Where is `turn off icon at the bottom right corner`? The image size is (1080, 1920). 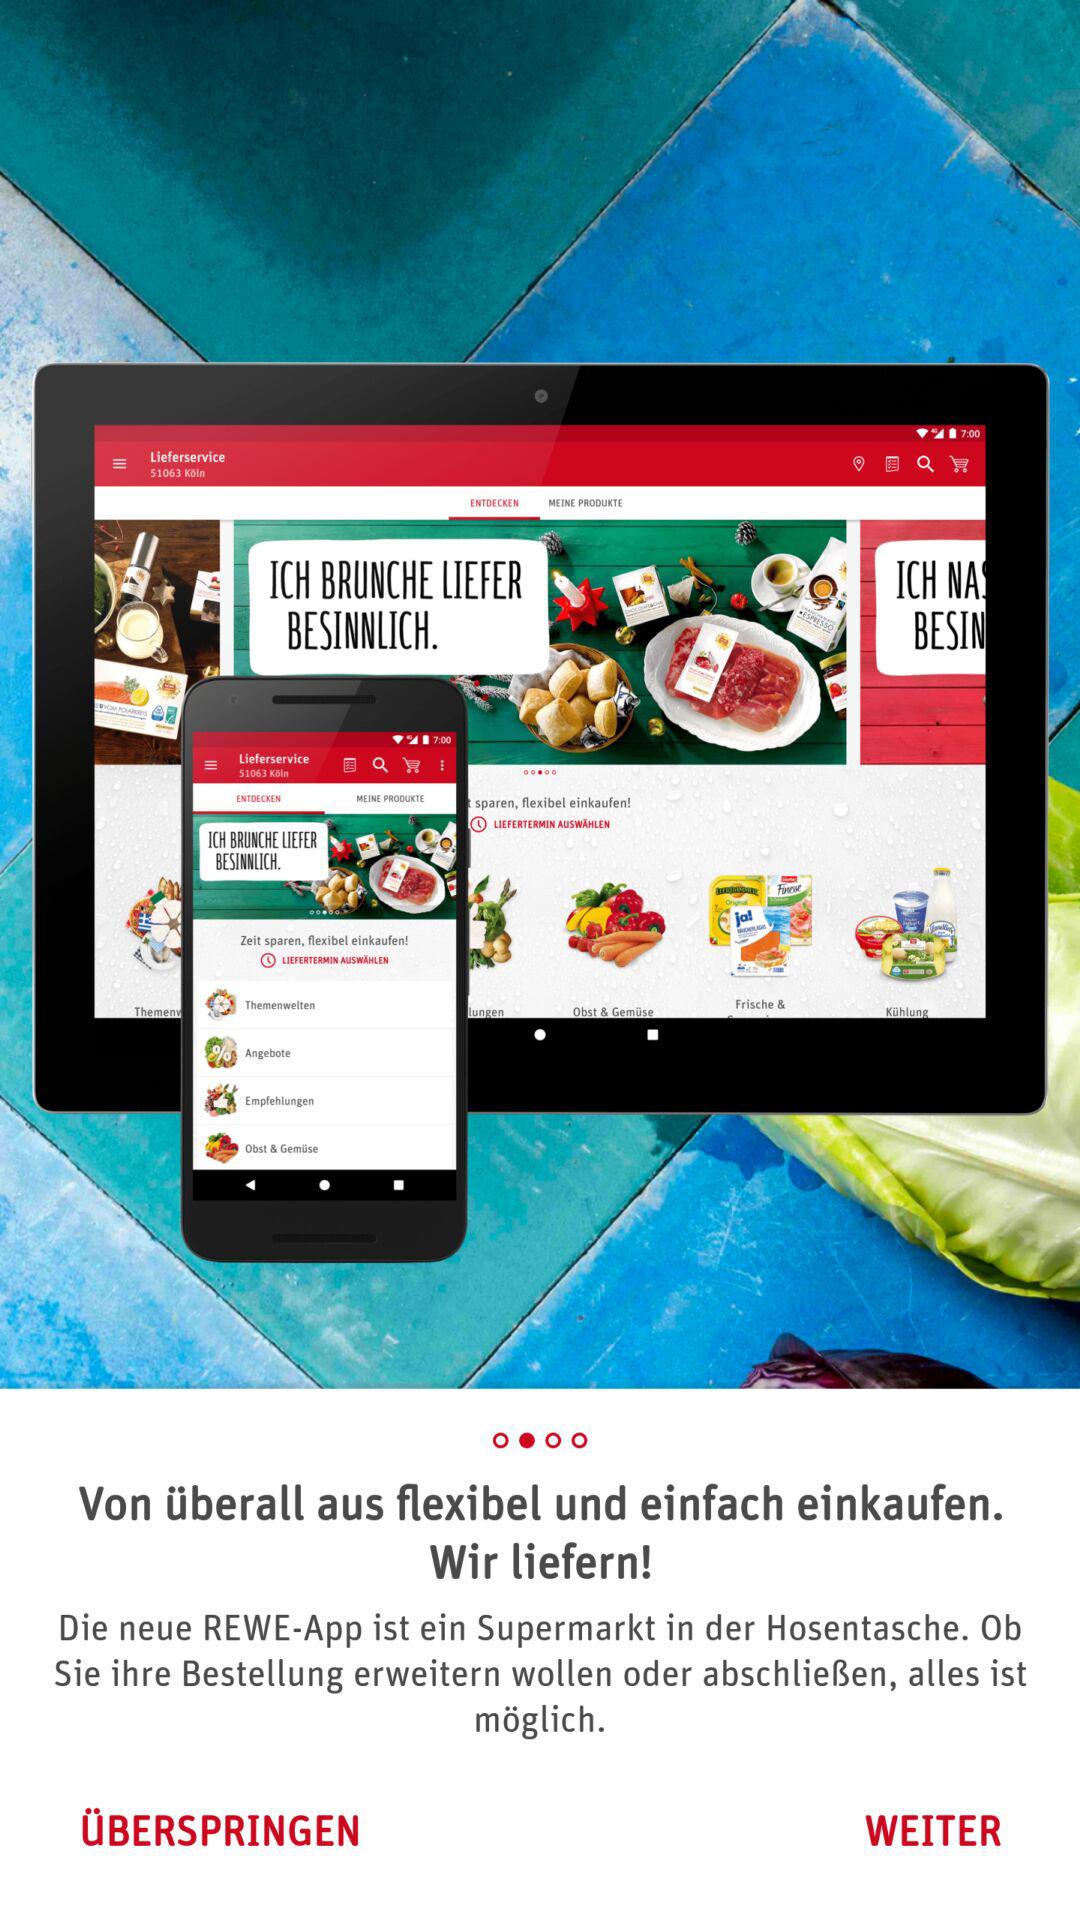 turn off icon at the bottom right corner is located at coordinates (932, 1830).